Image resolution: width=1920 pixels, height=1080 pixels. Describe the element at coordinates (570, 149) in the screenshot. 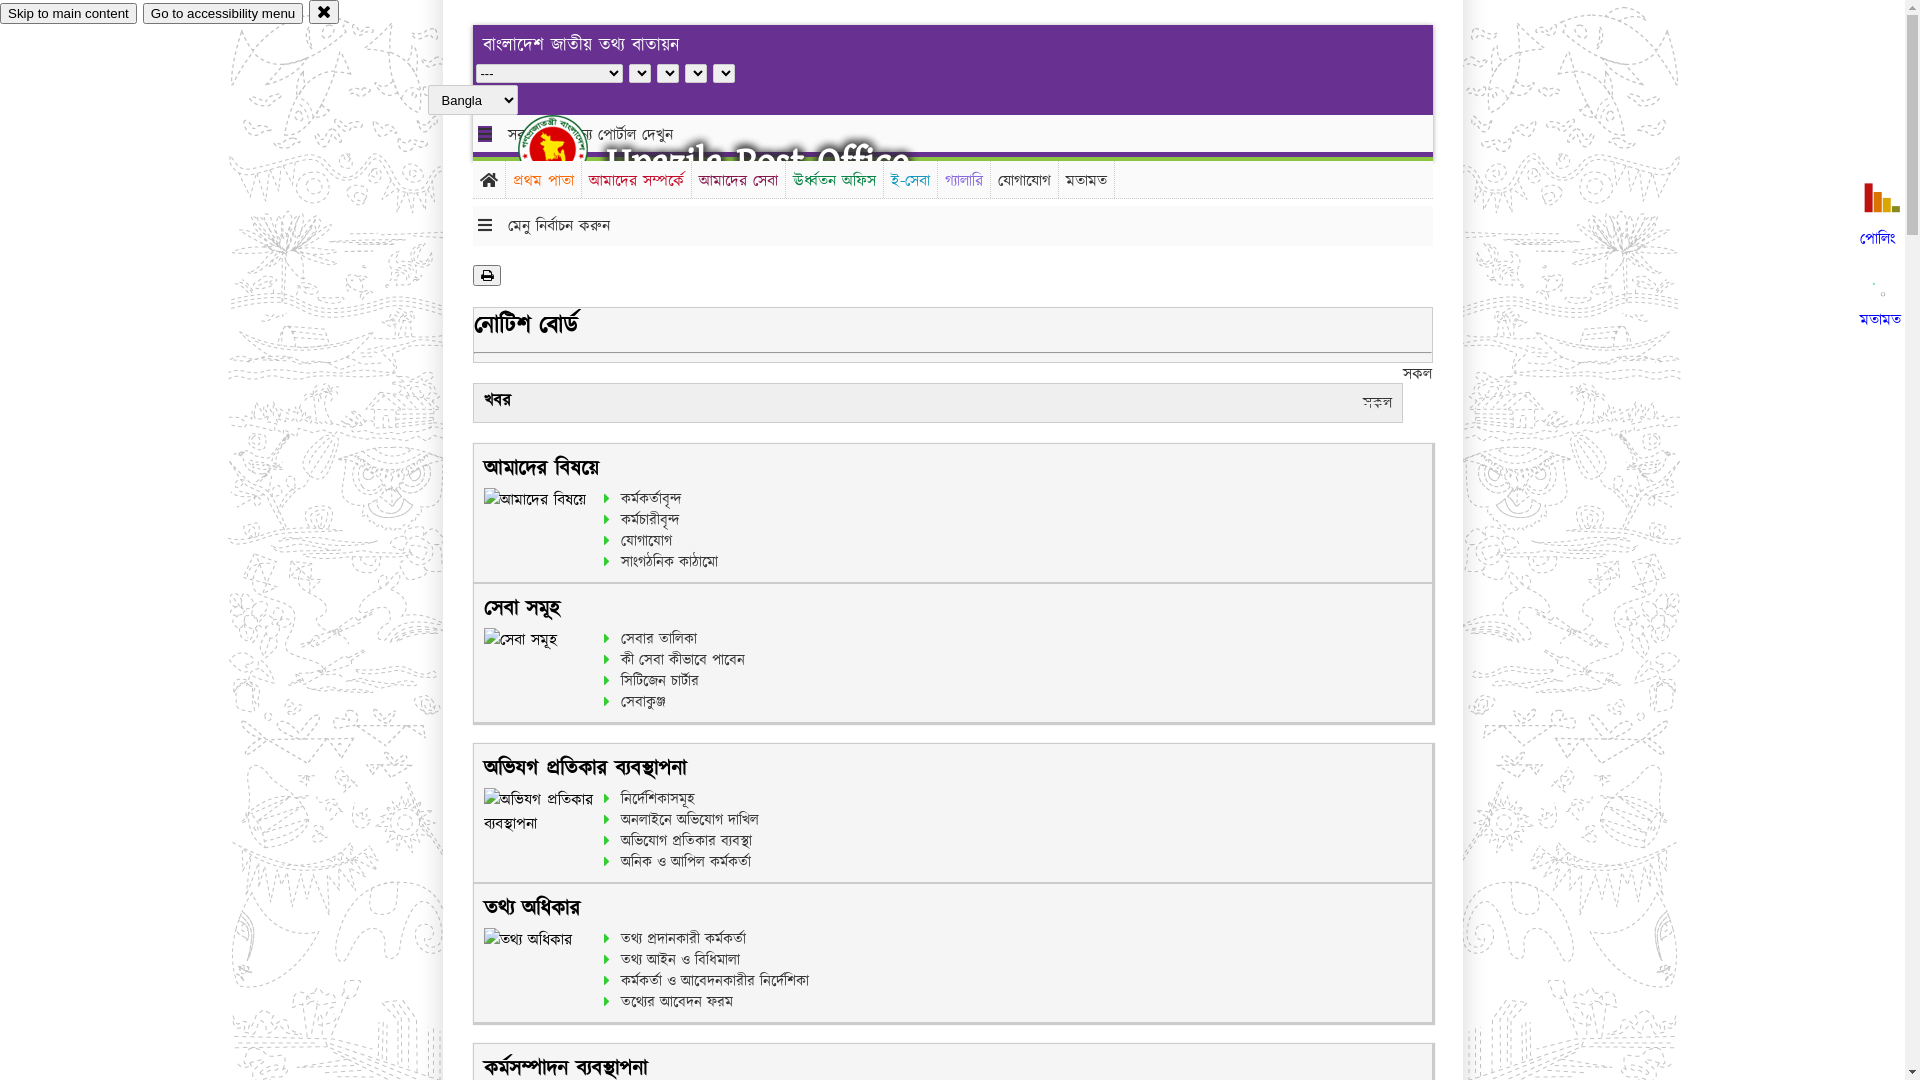

I see `
                
            ` at that location.